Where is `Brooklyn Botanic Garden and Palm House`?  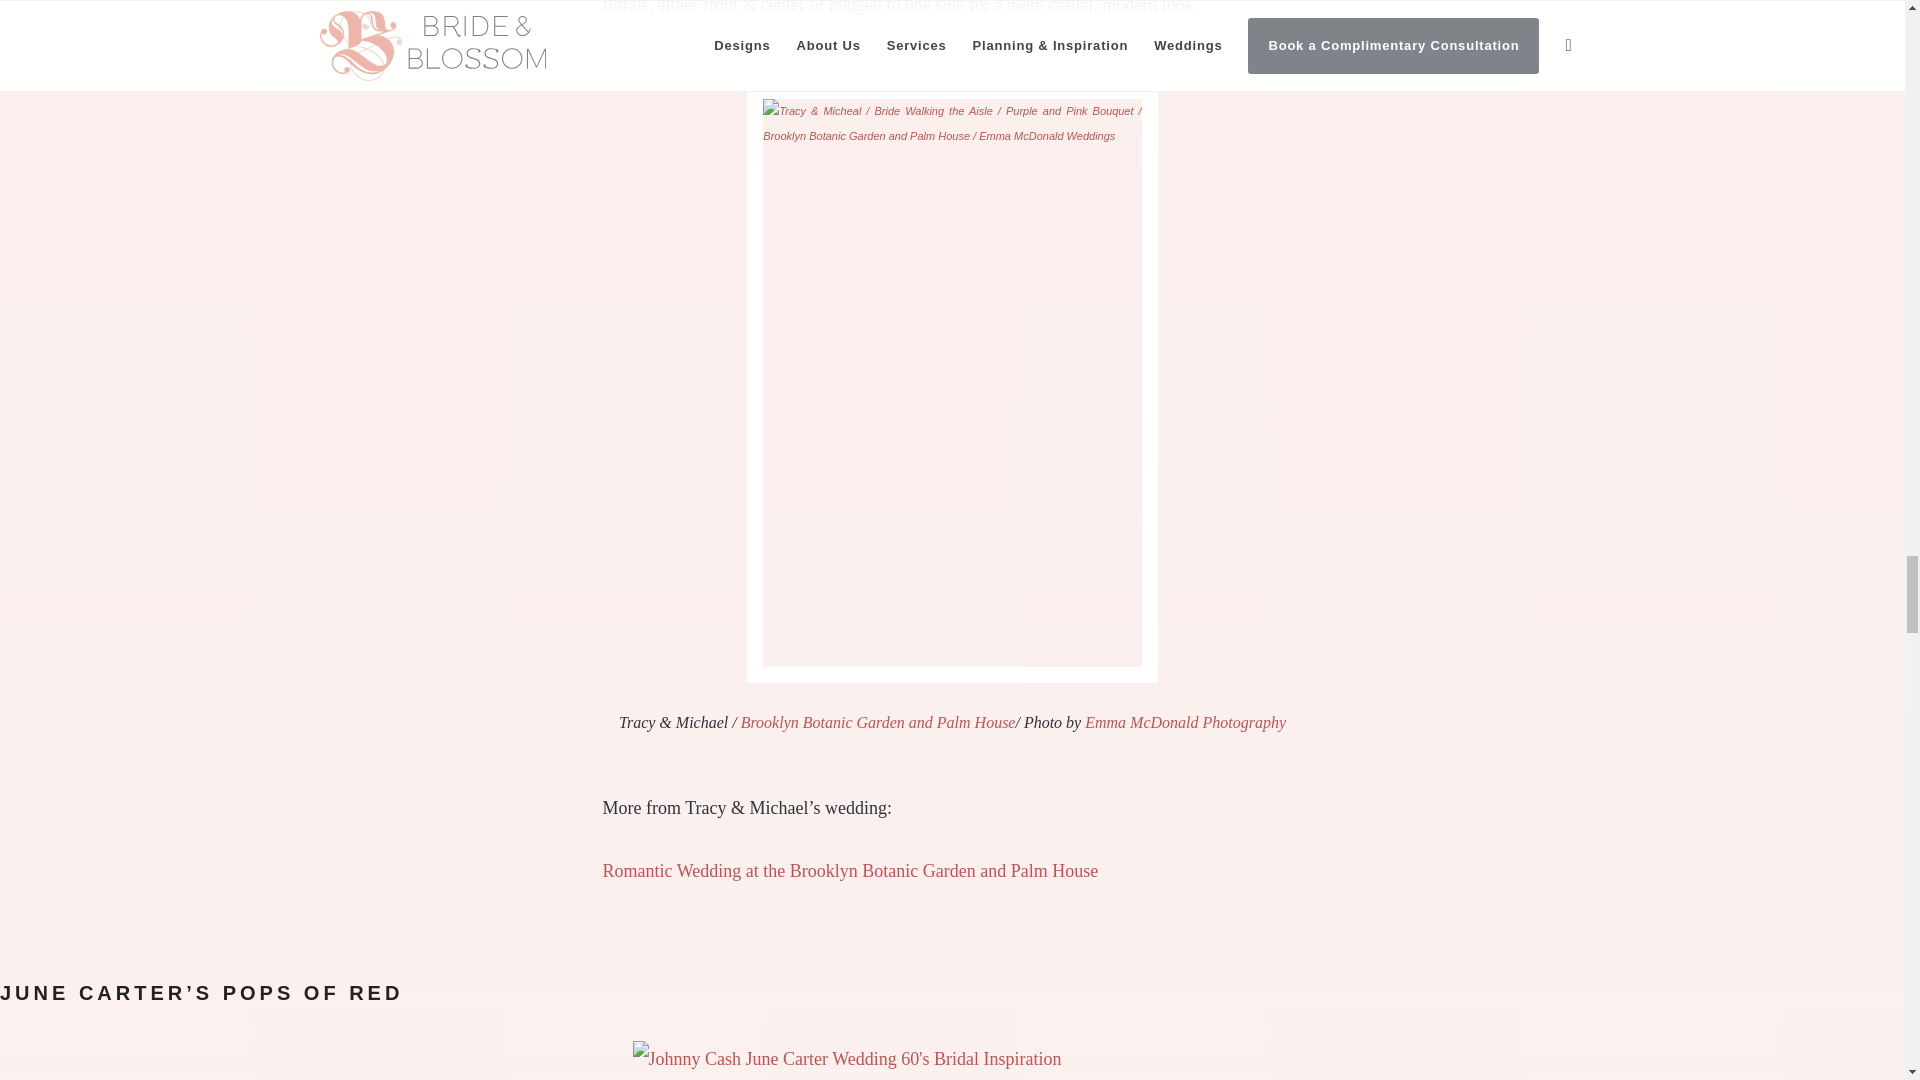
Brooklyn Botanic Garden and Palm House is located at coordinates (878, 722).